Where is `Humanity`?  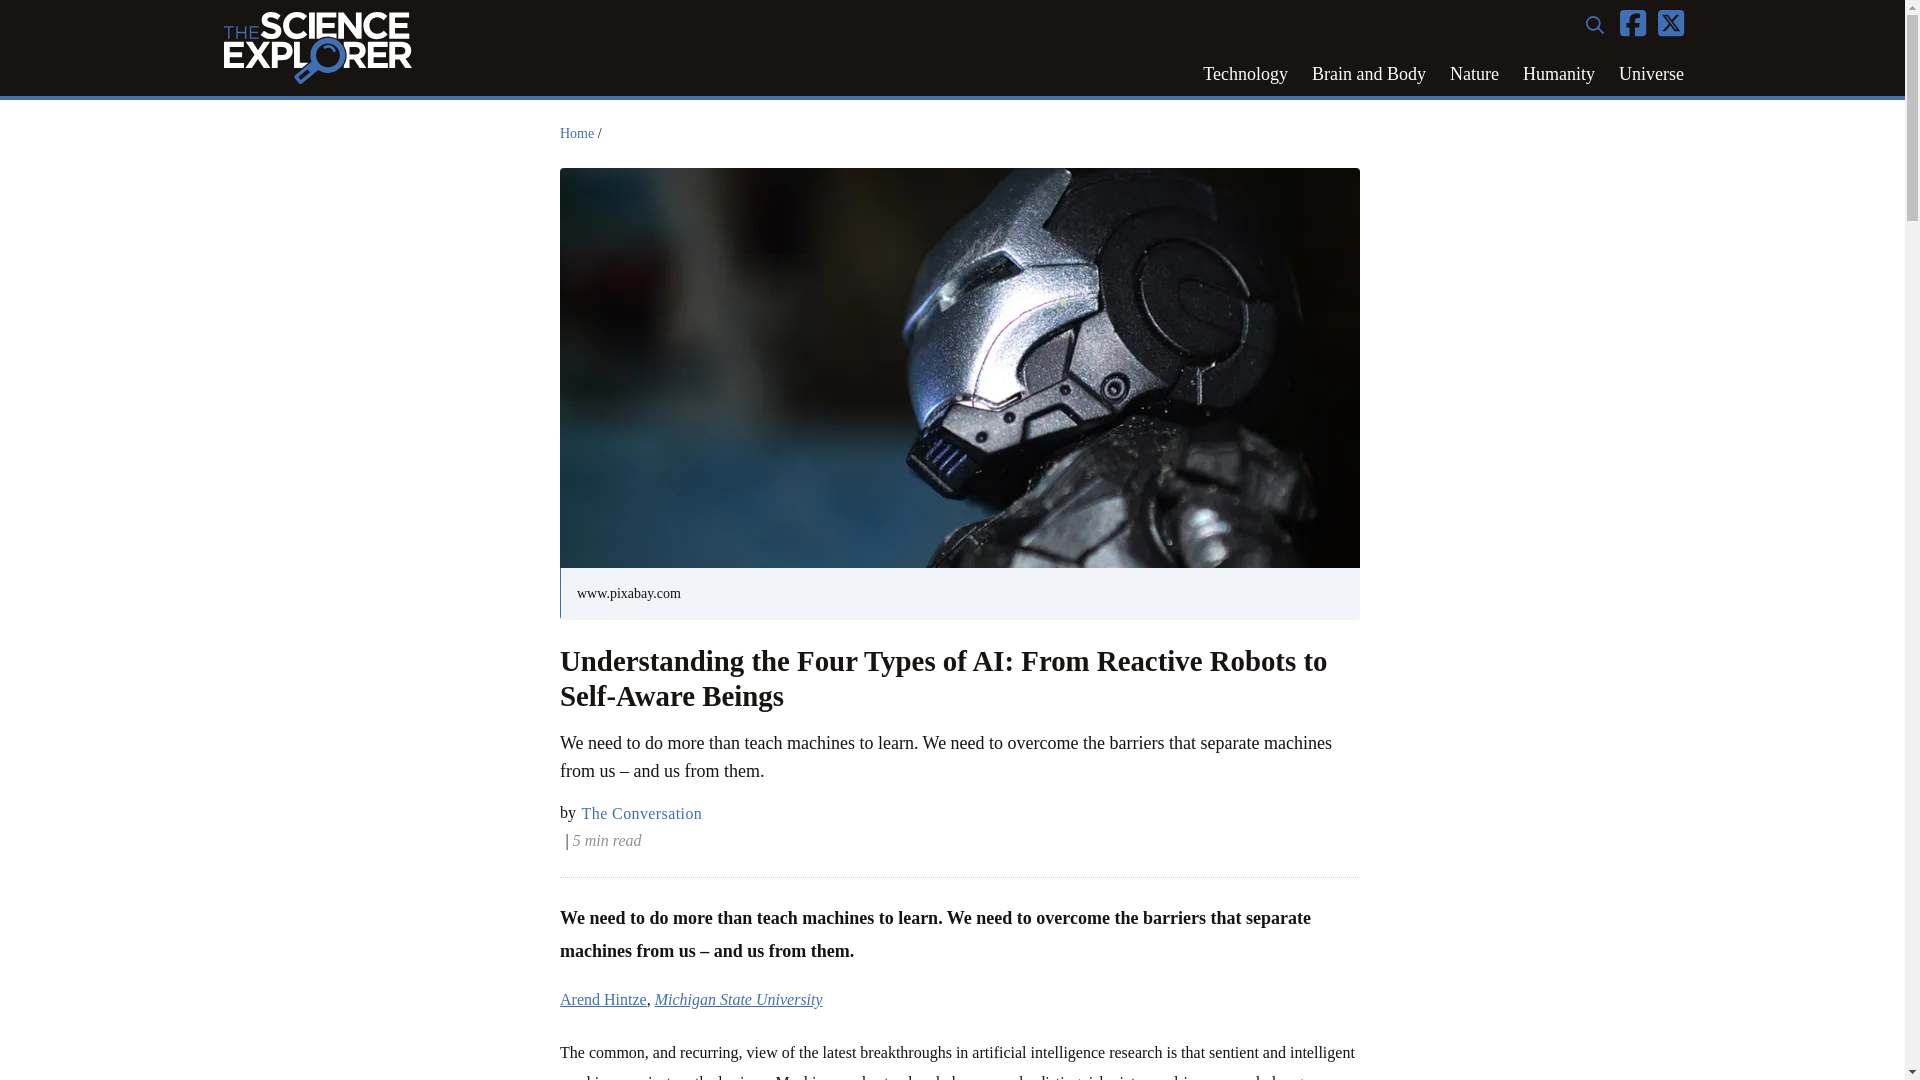
Humanity is located at coordinates (1559, 74).